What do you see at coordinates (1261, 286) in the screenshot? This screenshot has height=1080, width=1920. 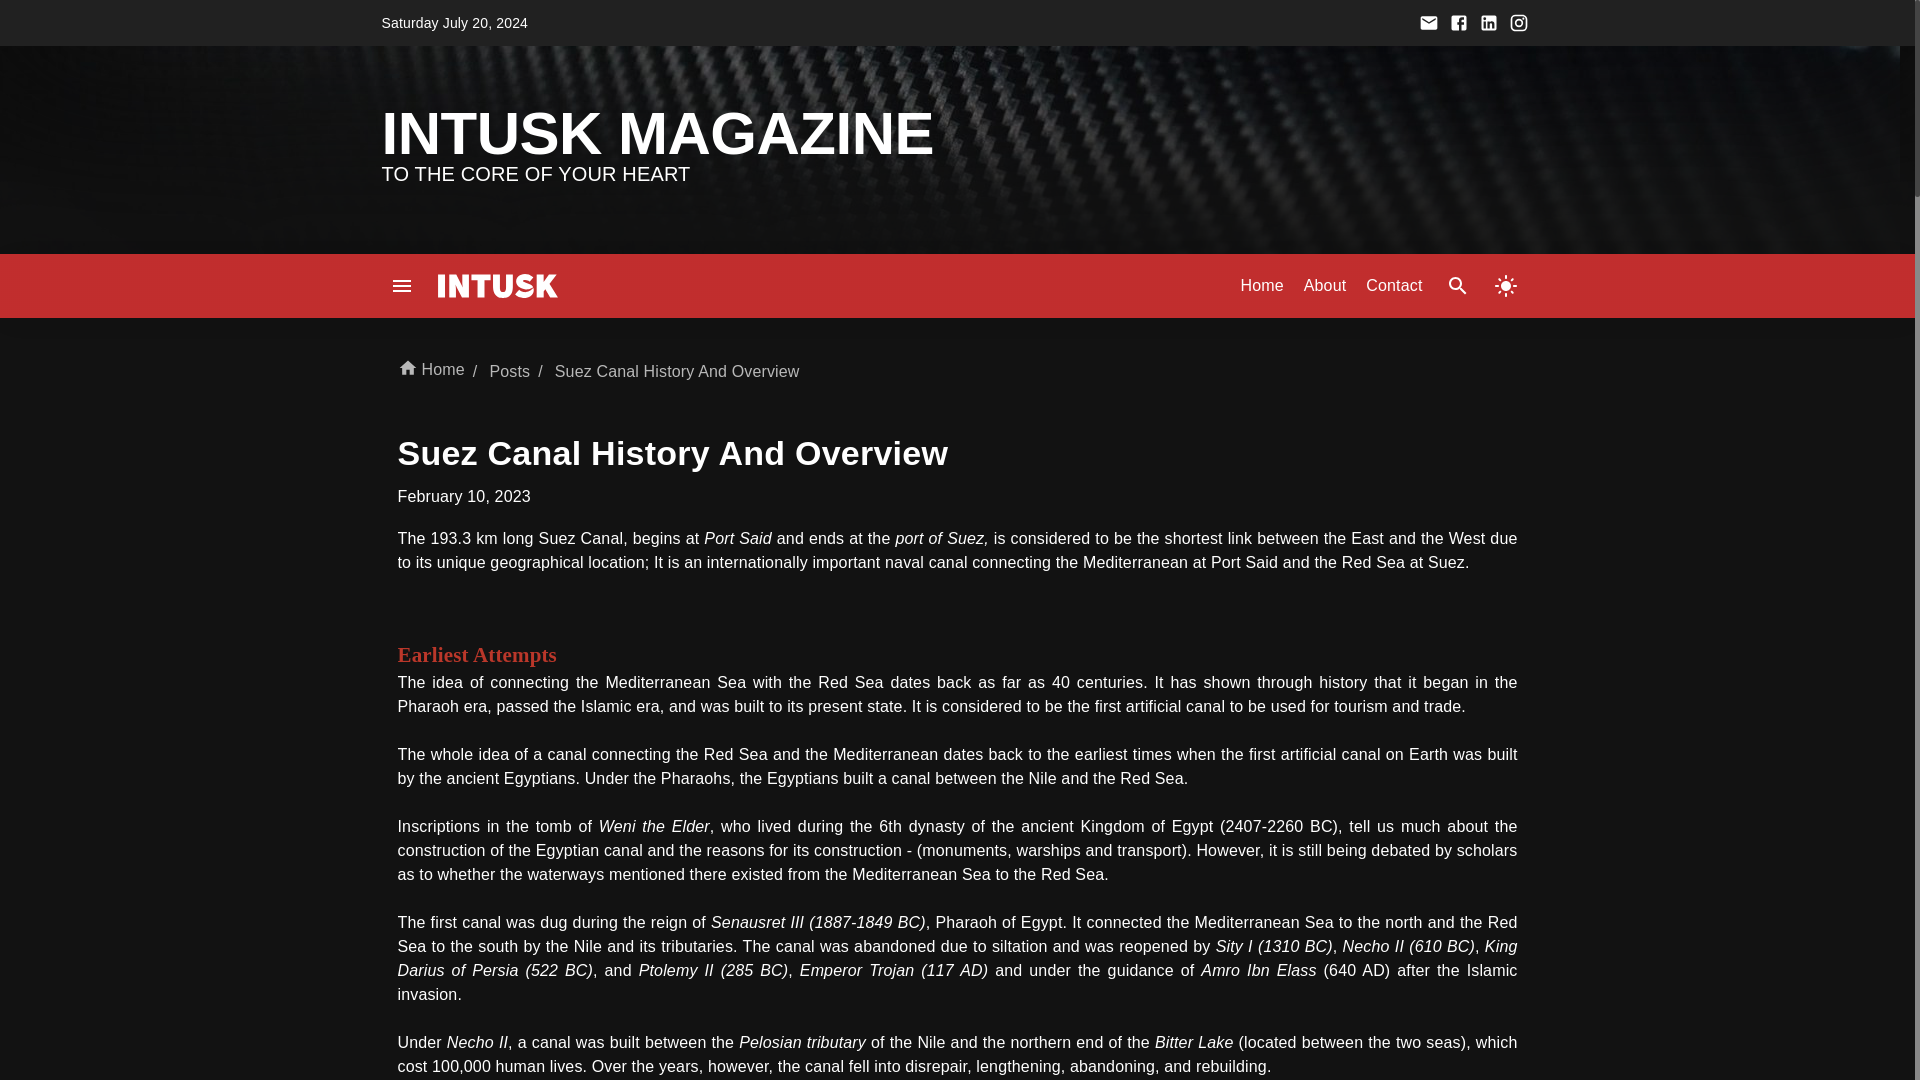 I see `Home` at bounding box center [1261, 286].